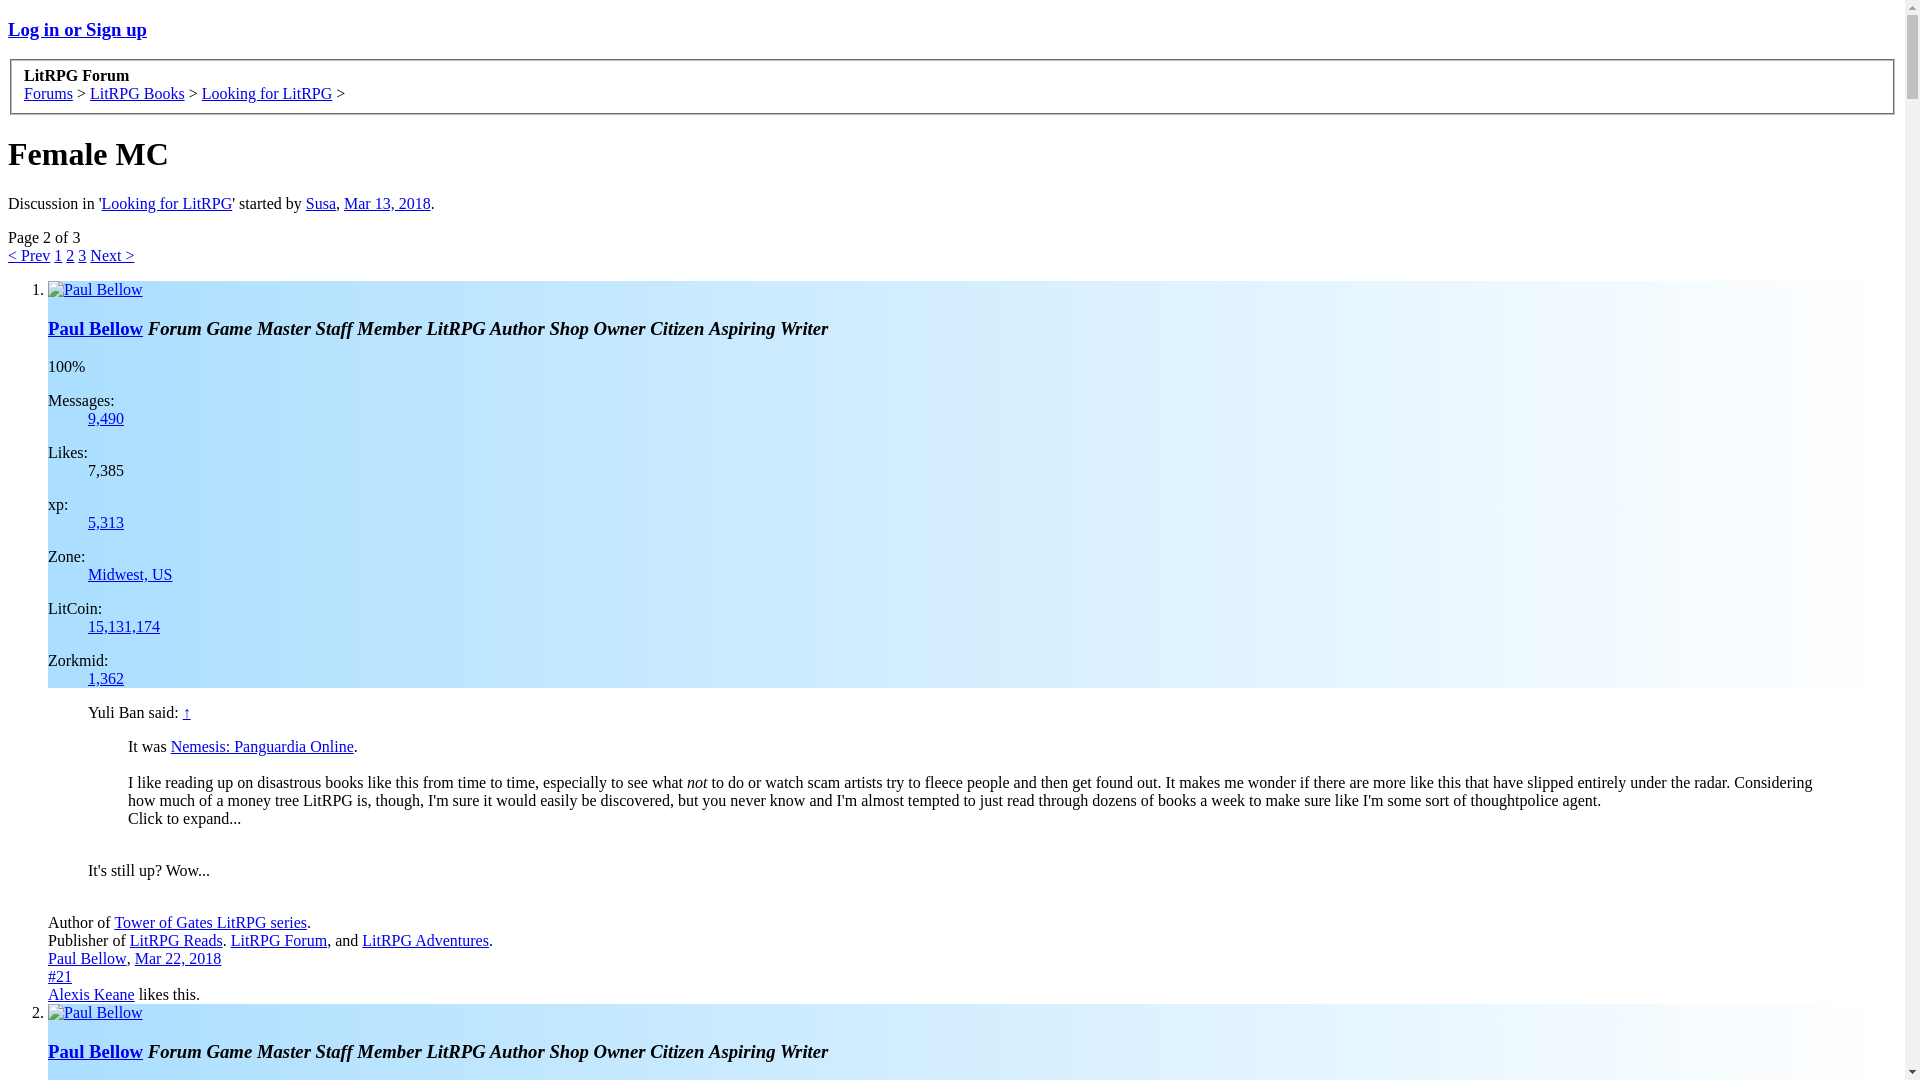 This screenshot has width=1920, height=1080. What do you see at coordinates (60, 976) in the screenshot?
I see `Permalink` at bounding box center [60, 976].